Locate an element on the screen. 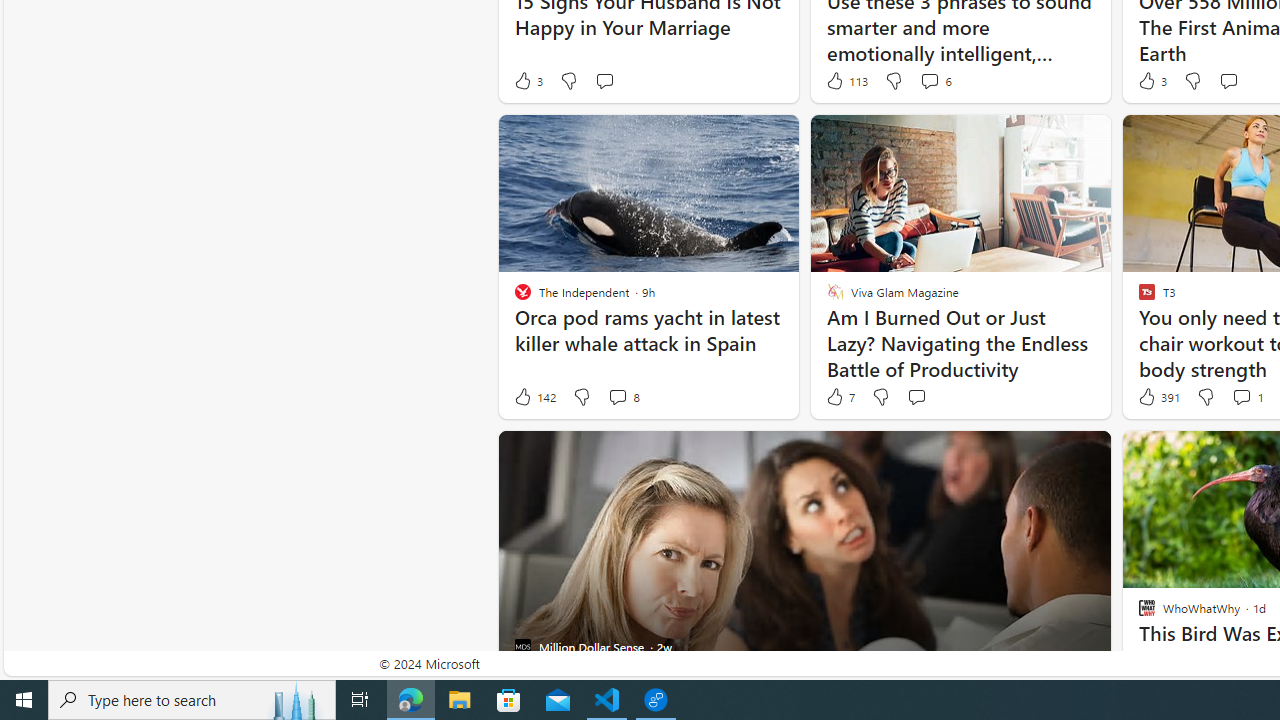 Image resolution: width=1280 pixels, height=720 pixels. 3 Like is located at coordinates (1151, 80).